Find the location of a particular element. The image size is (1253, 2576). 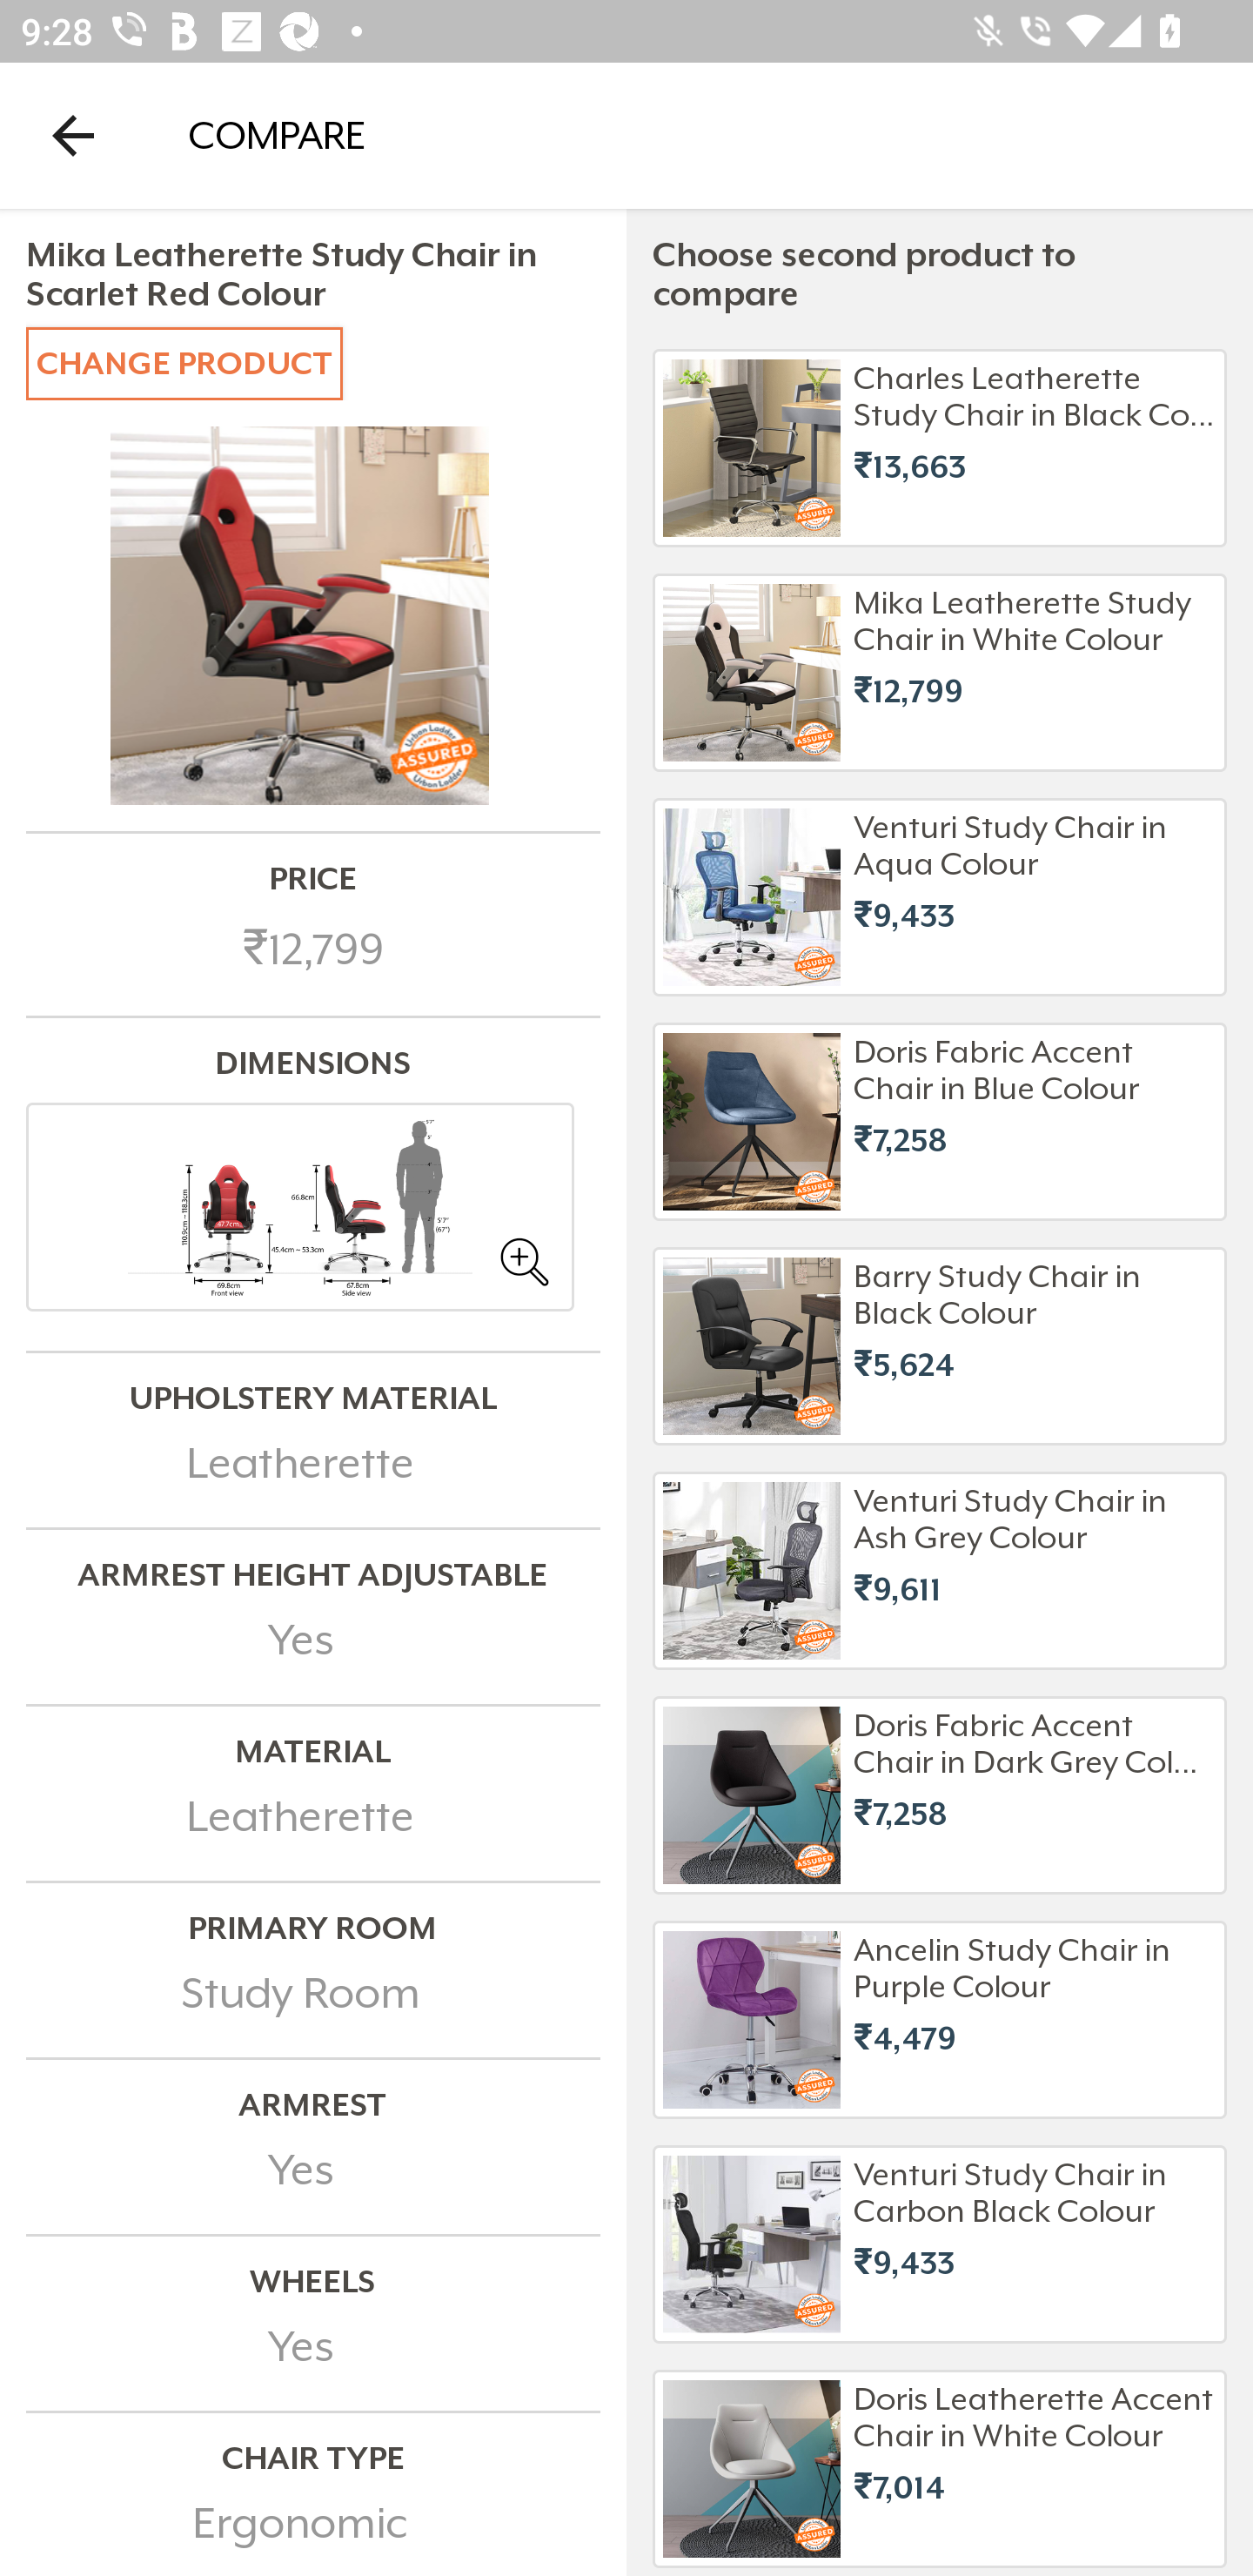

Ancelin Study Chair in Purple Colour ₹4,479 is located at coordinates (940, 2021).